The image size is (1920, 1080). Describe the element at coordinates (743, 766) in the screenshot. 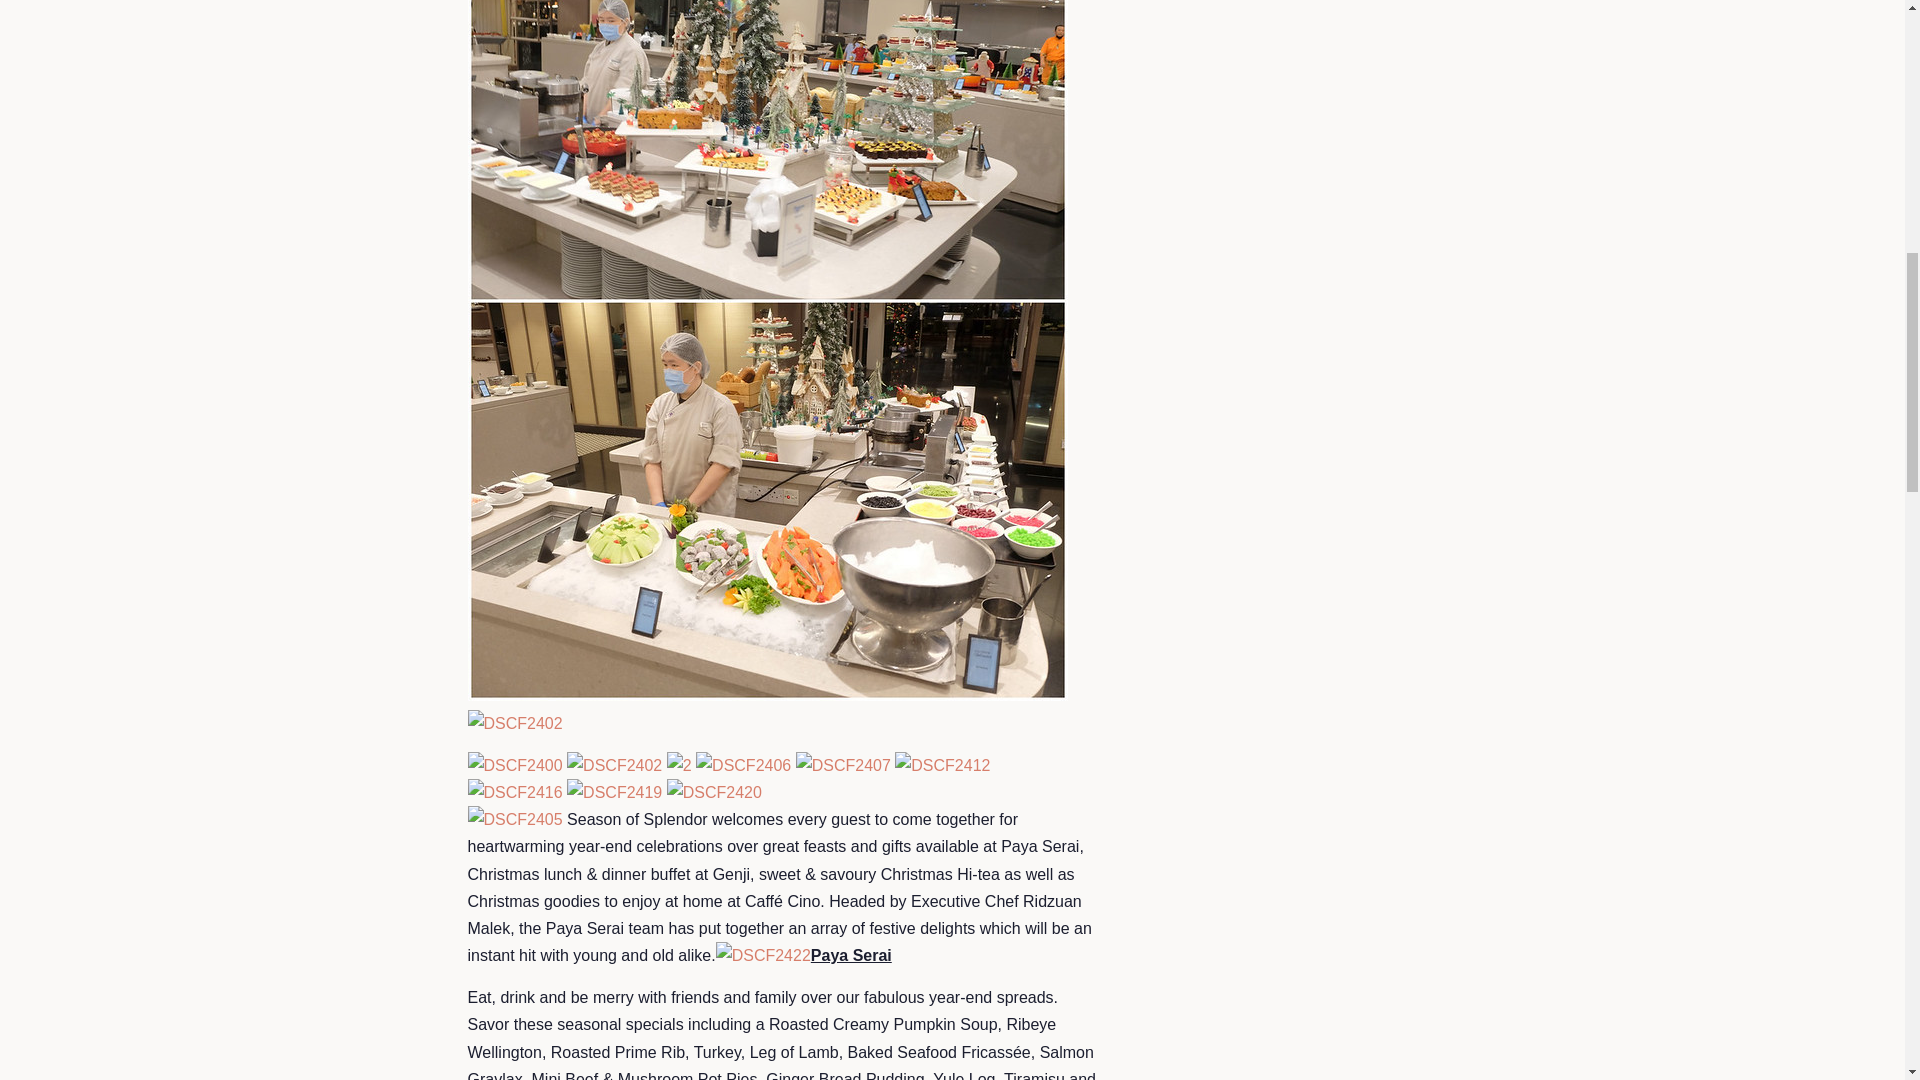

I see `DSCF2406` at that location.